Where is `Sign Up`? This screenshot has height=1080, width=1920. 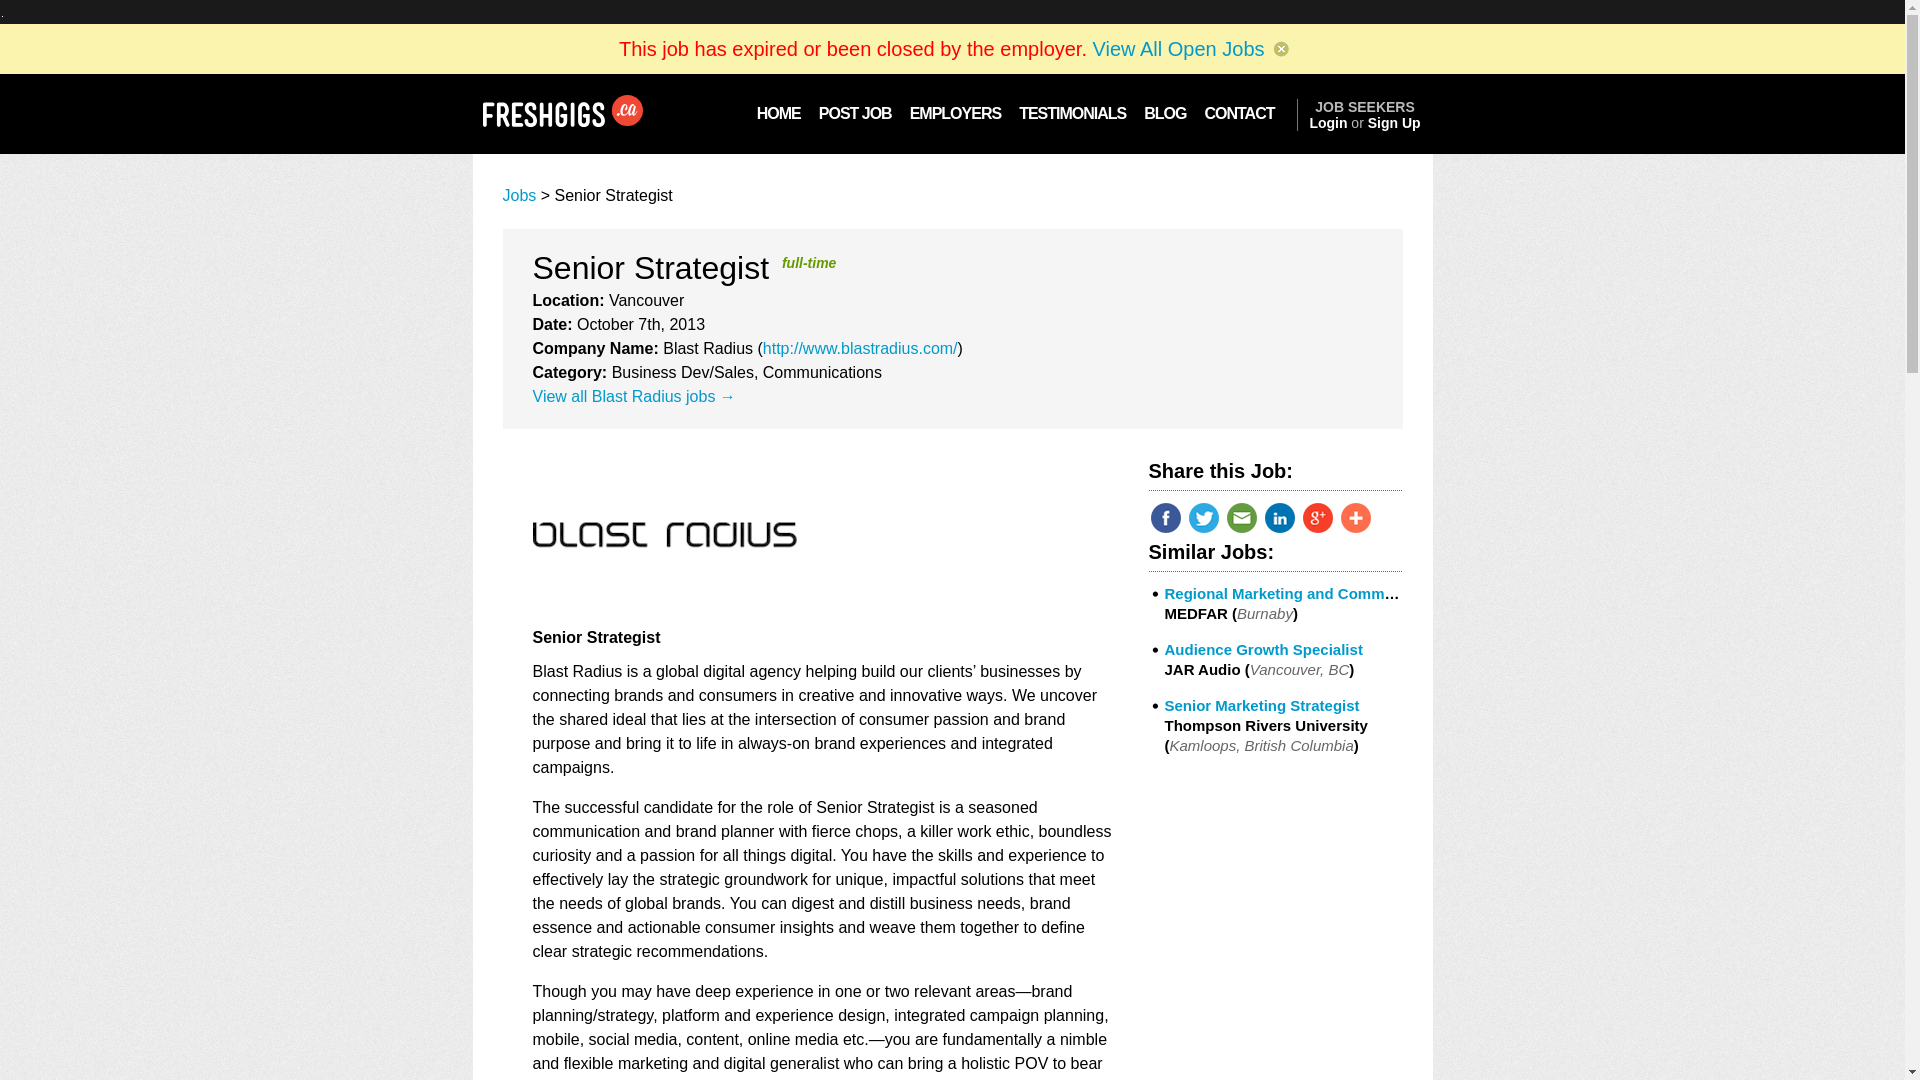 Sign Up is located at coordinates (1394, 122).